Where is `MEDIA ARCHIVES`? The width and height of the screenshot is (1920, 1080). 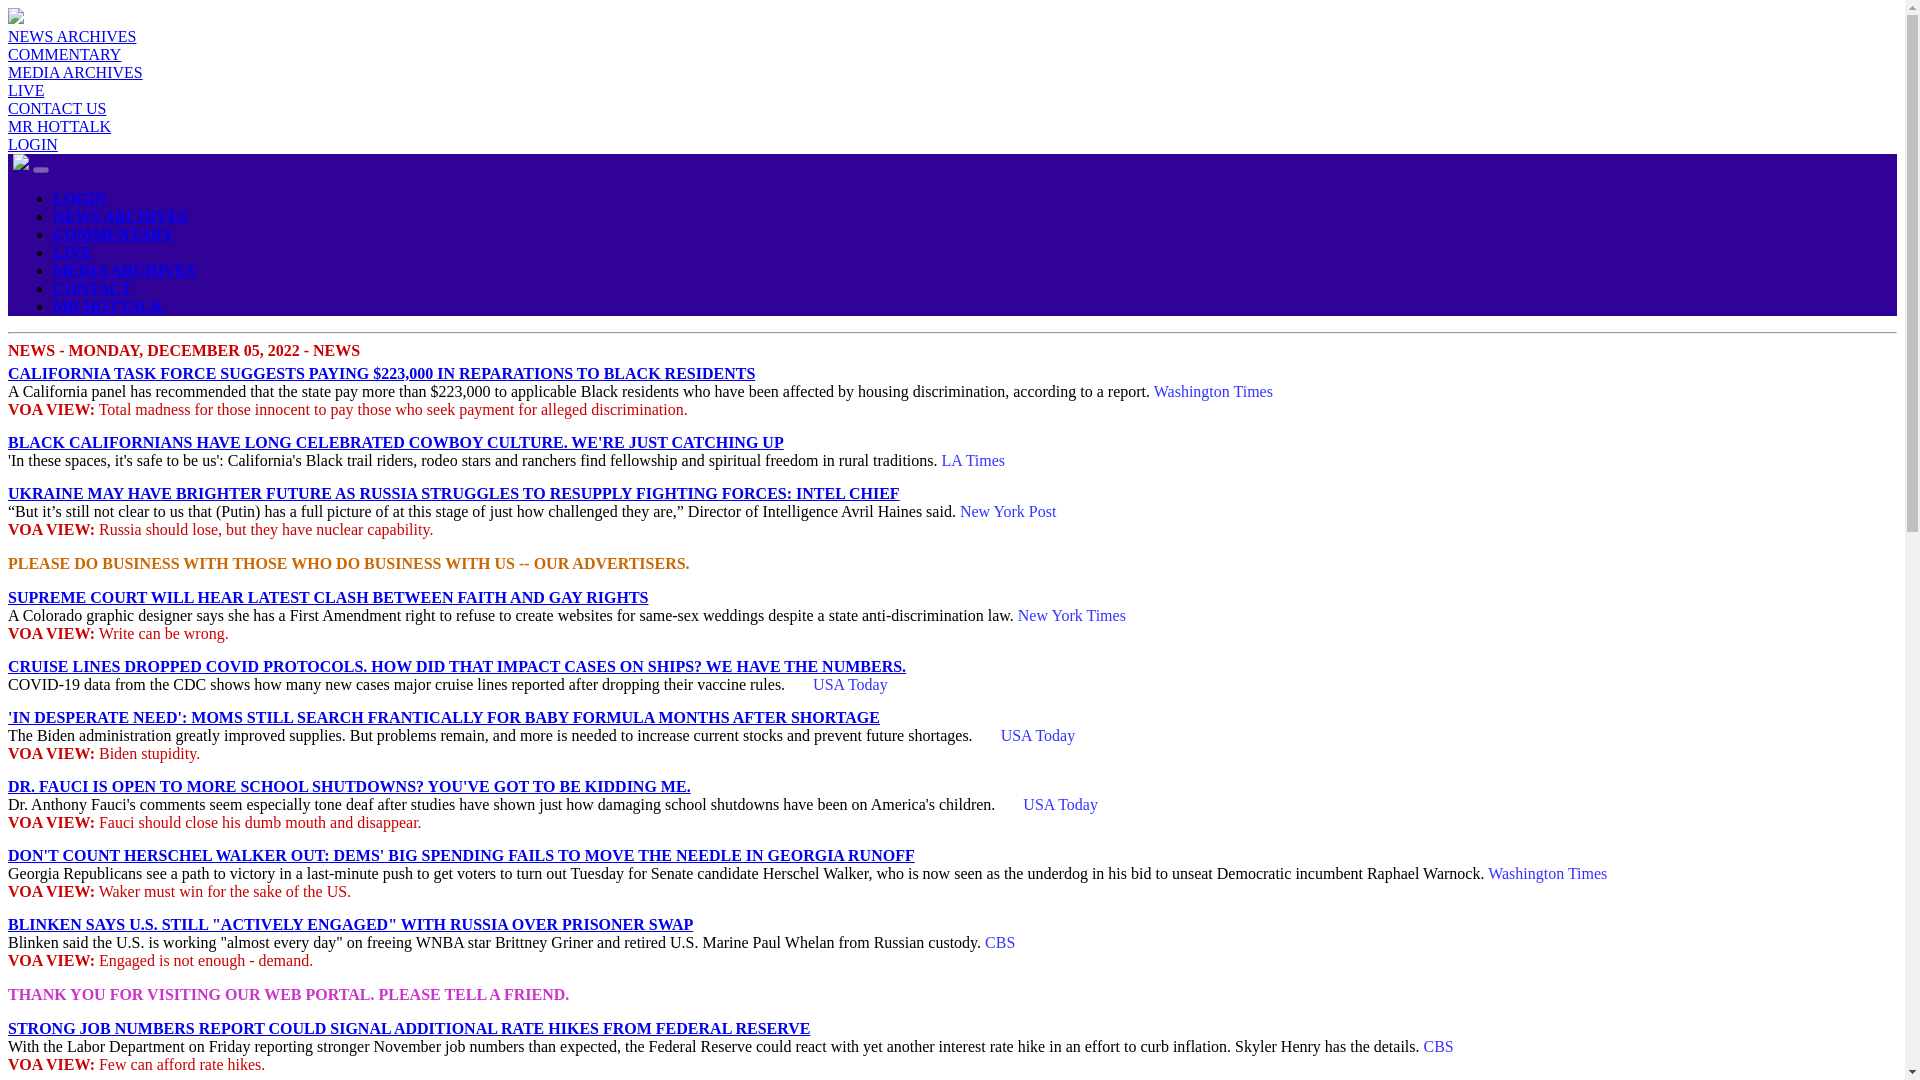
MEDIA ARCHIVES is located at coordinates (124, 270).